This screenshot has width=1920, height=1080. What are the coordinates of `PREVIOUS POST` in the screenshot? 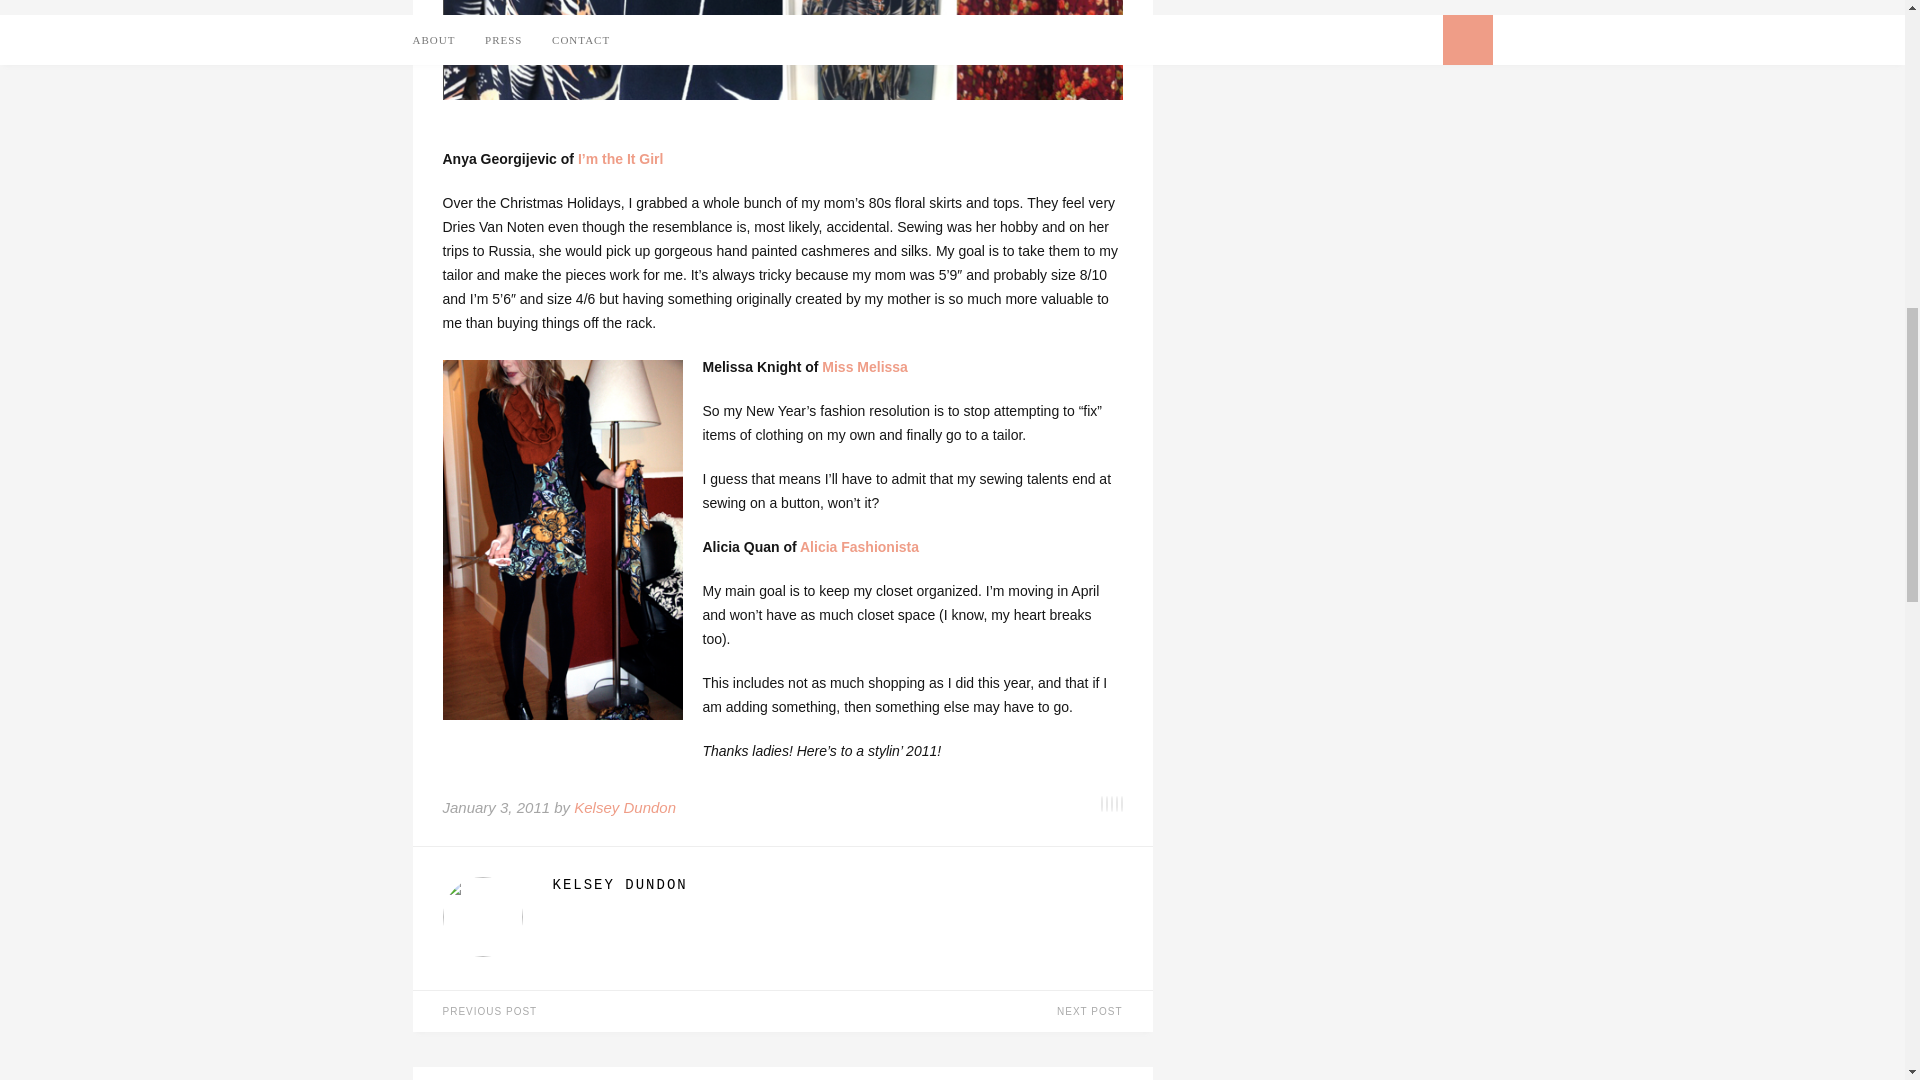 It's located at (596, 1012).